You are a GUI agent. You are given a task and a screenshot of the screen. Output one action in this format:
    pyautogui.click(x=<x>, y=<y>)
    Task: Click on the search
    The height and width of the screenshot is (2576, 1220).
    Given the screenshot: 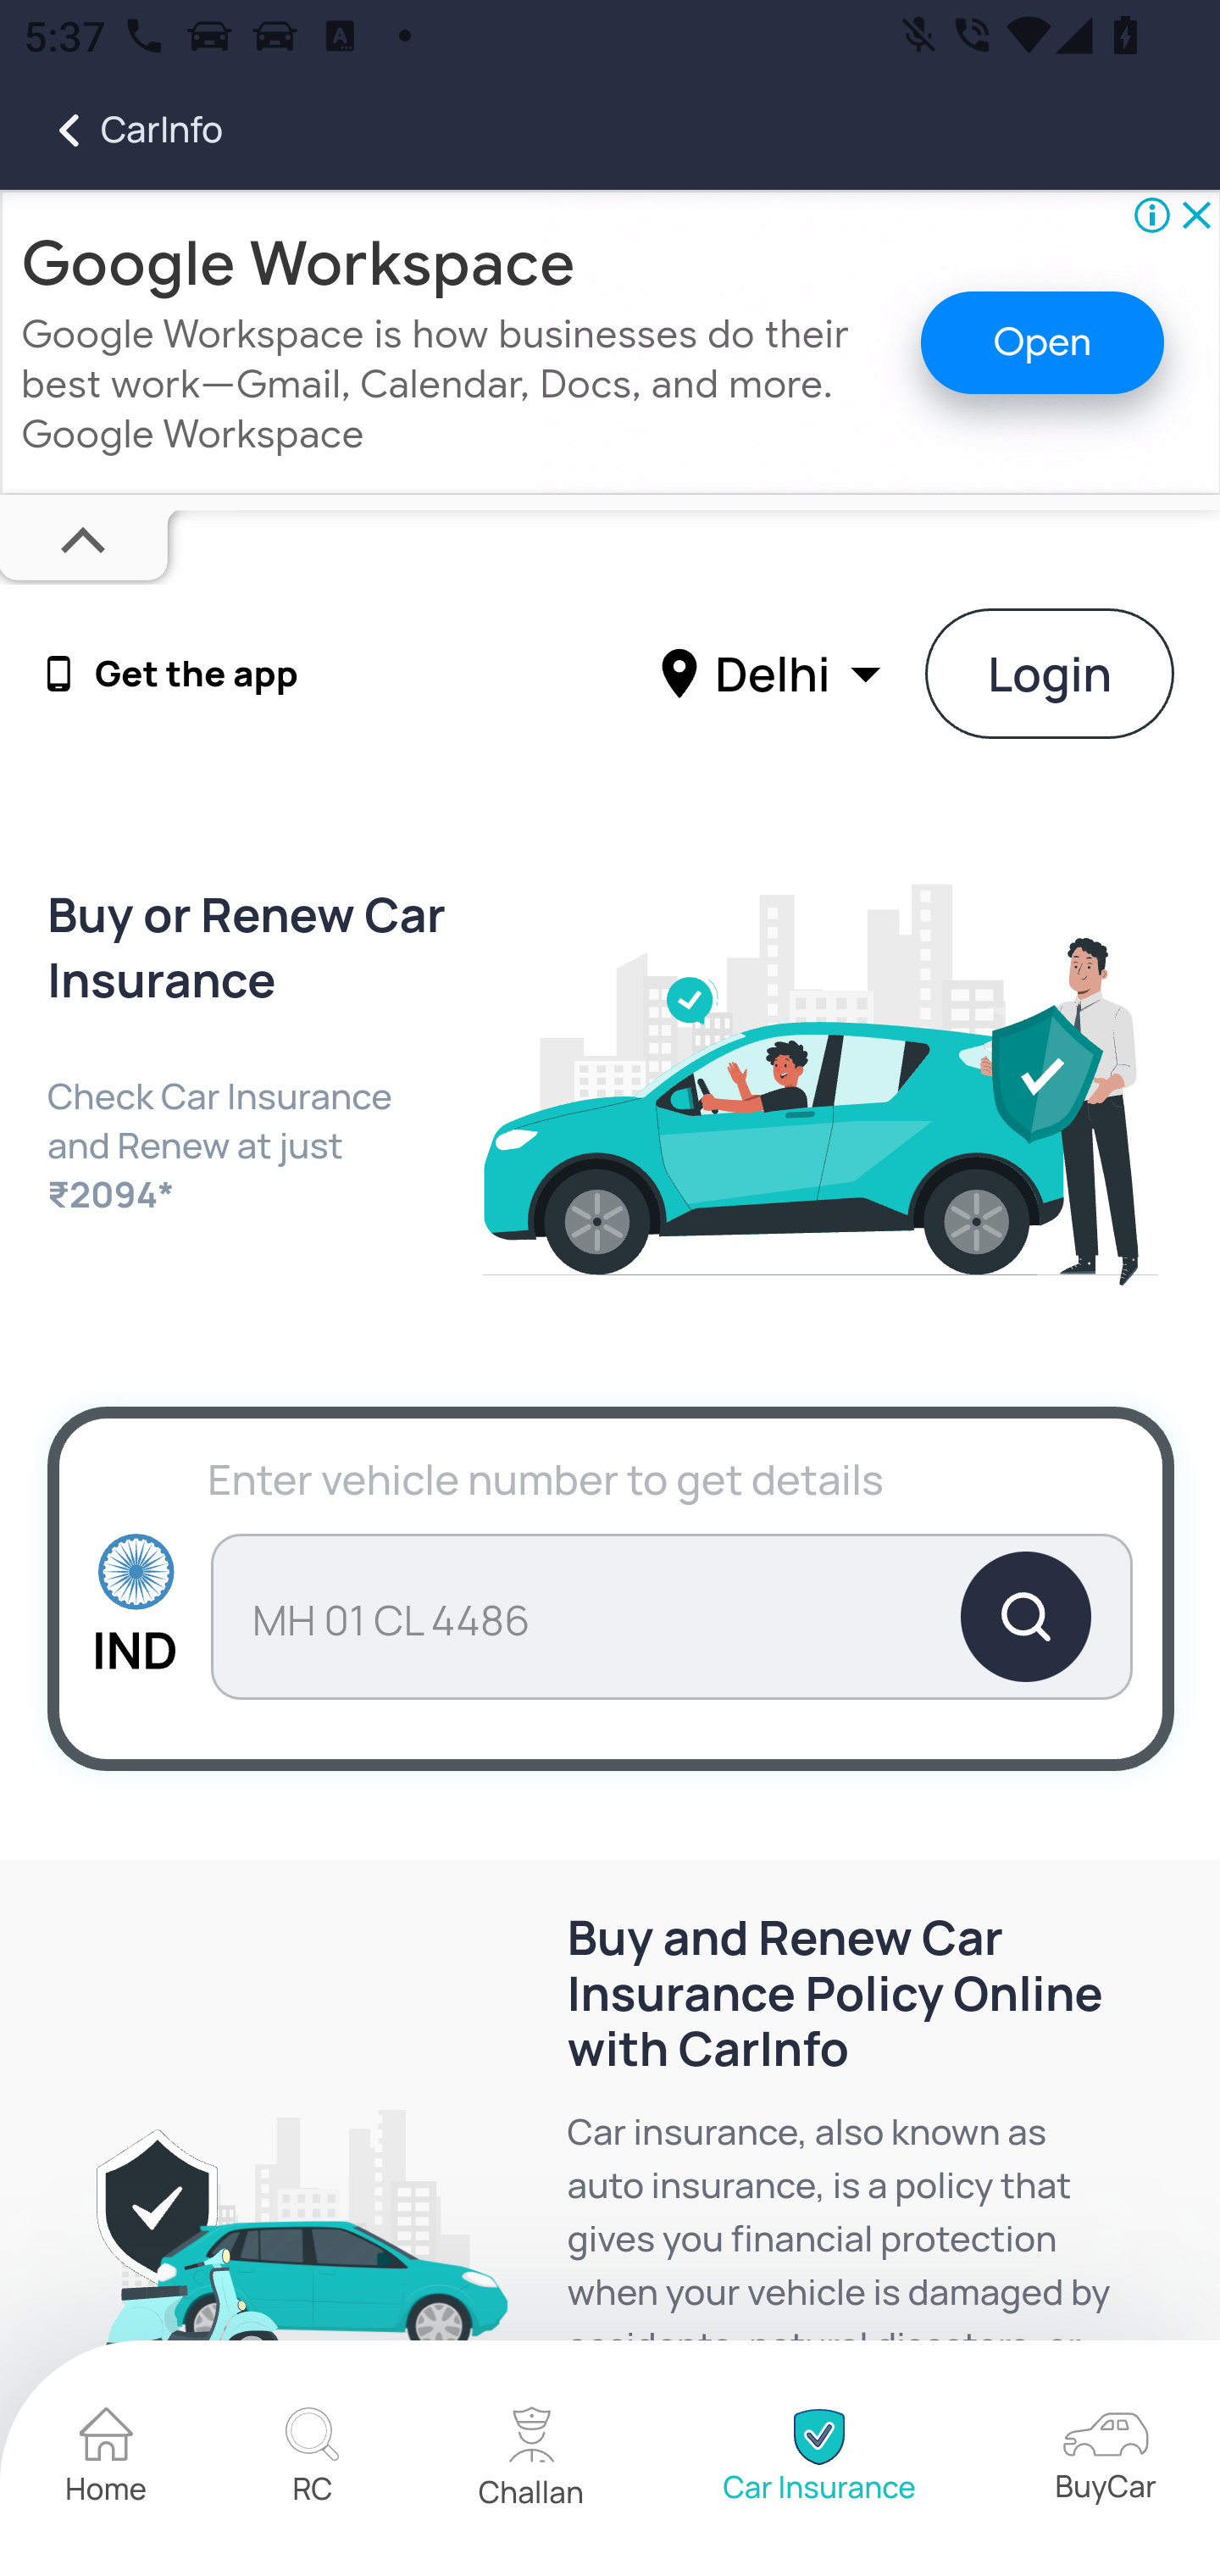 What is the action you would take?
    pyautogui.click(x=671, y=1617)
    